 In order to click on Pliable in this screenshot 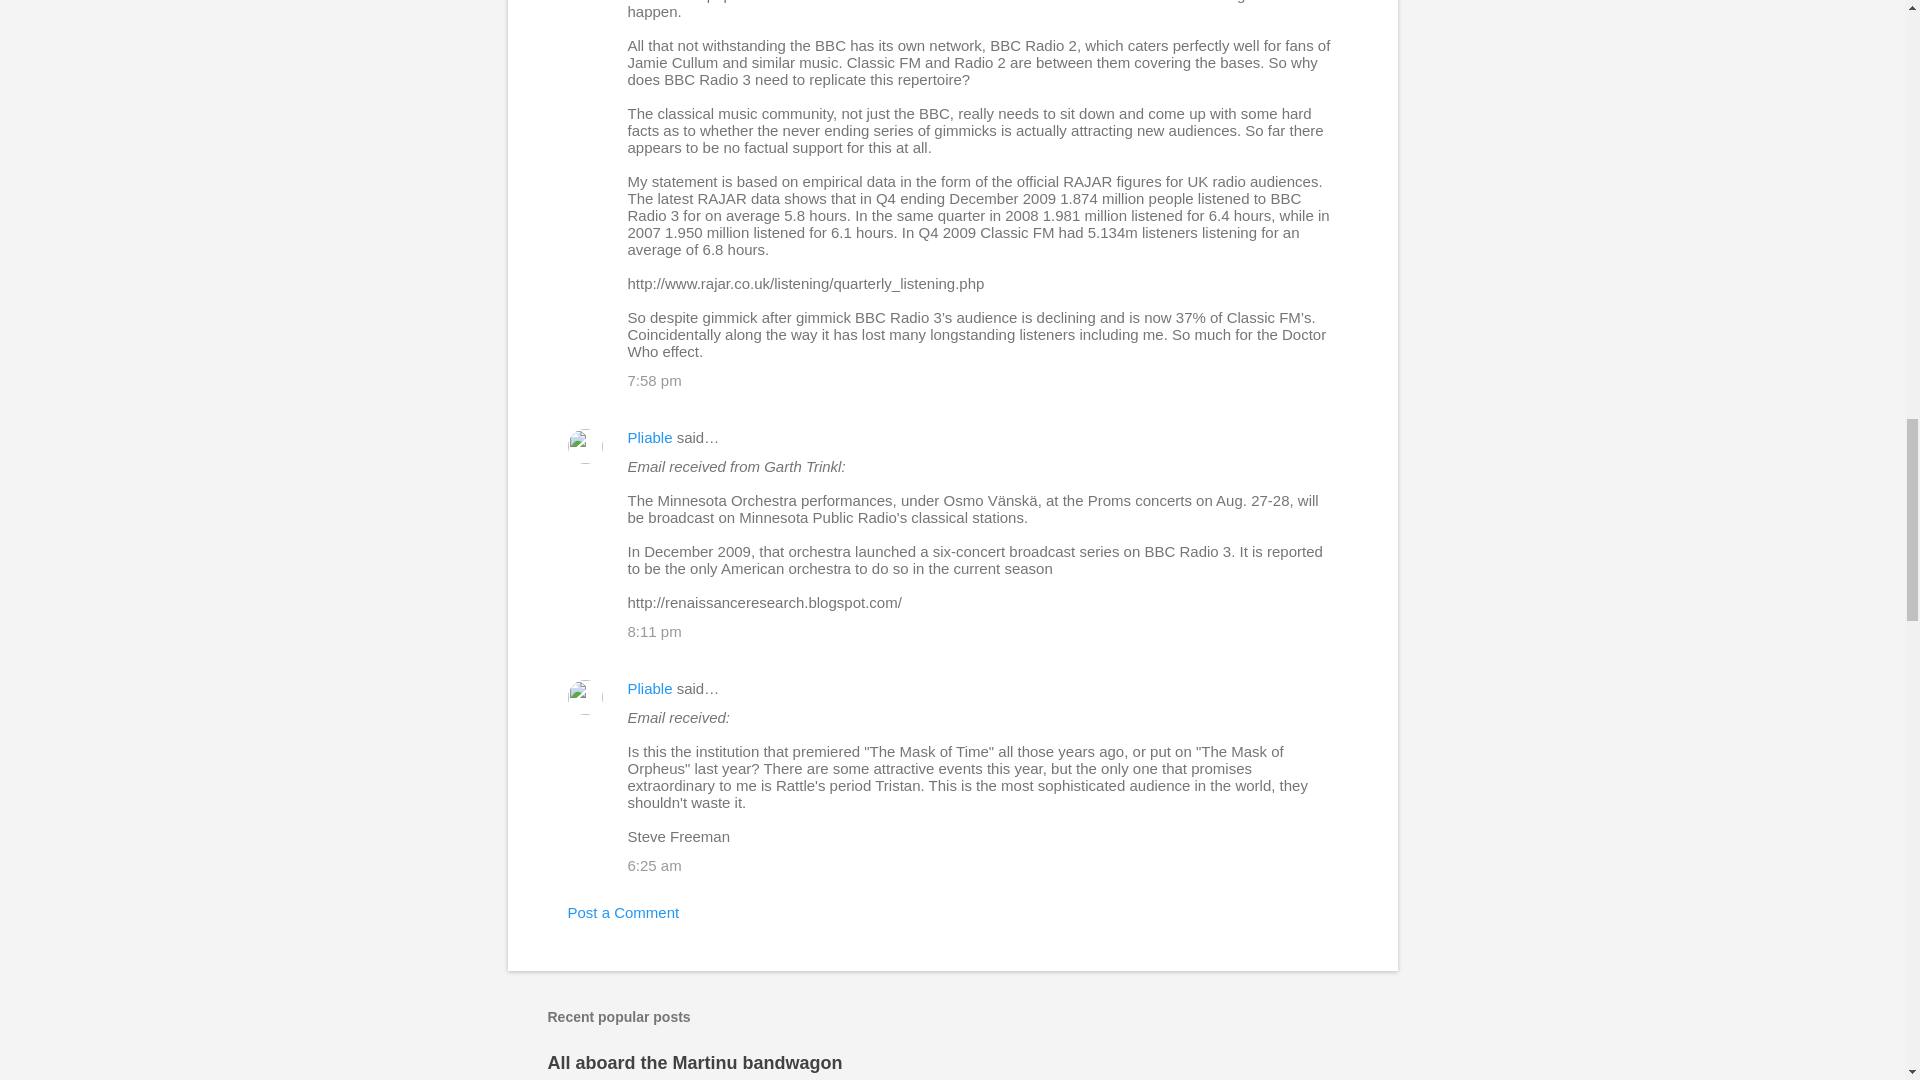, I will do `click(650, 437)`.